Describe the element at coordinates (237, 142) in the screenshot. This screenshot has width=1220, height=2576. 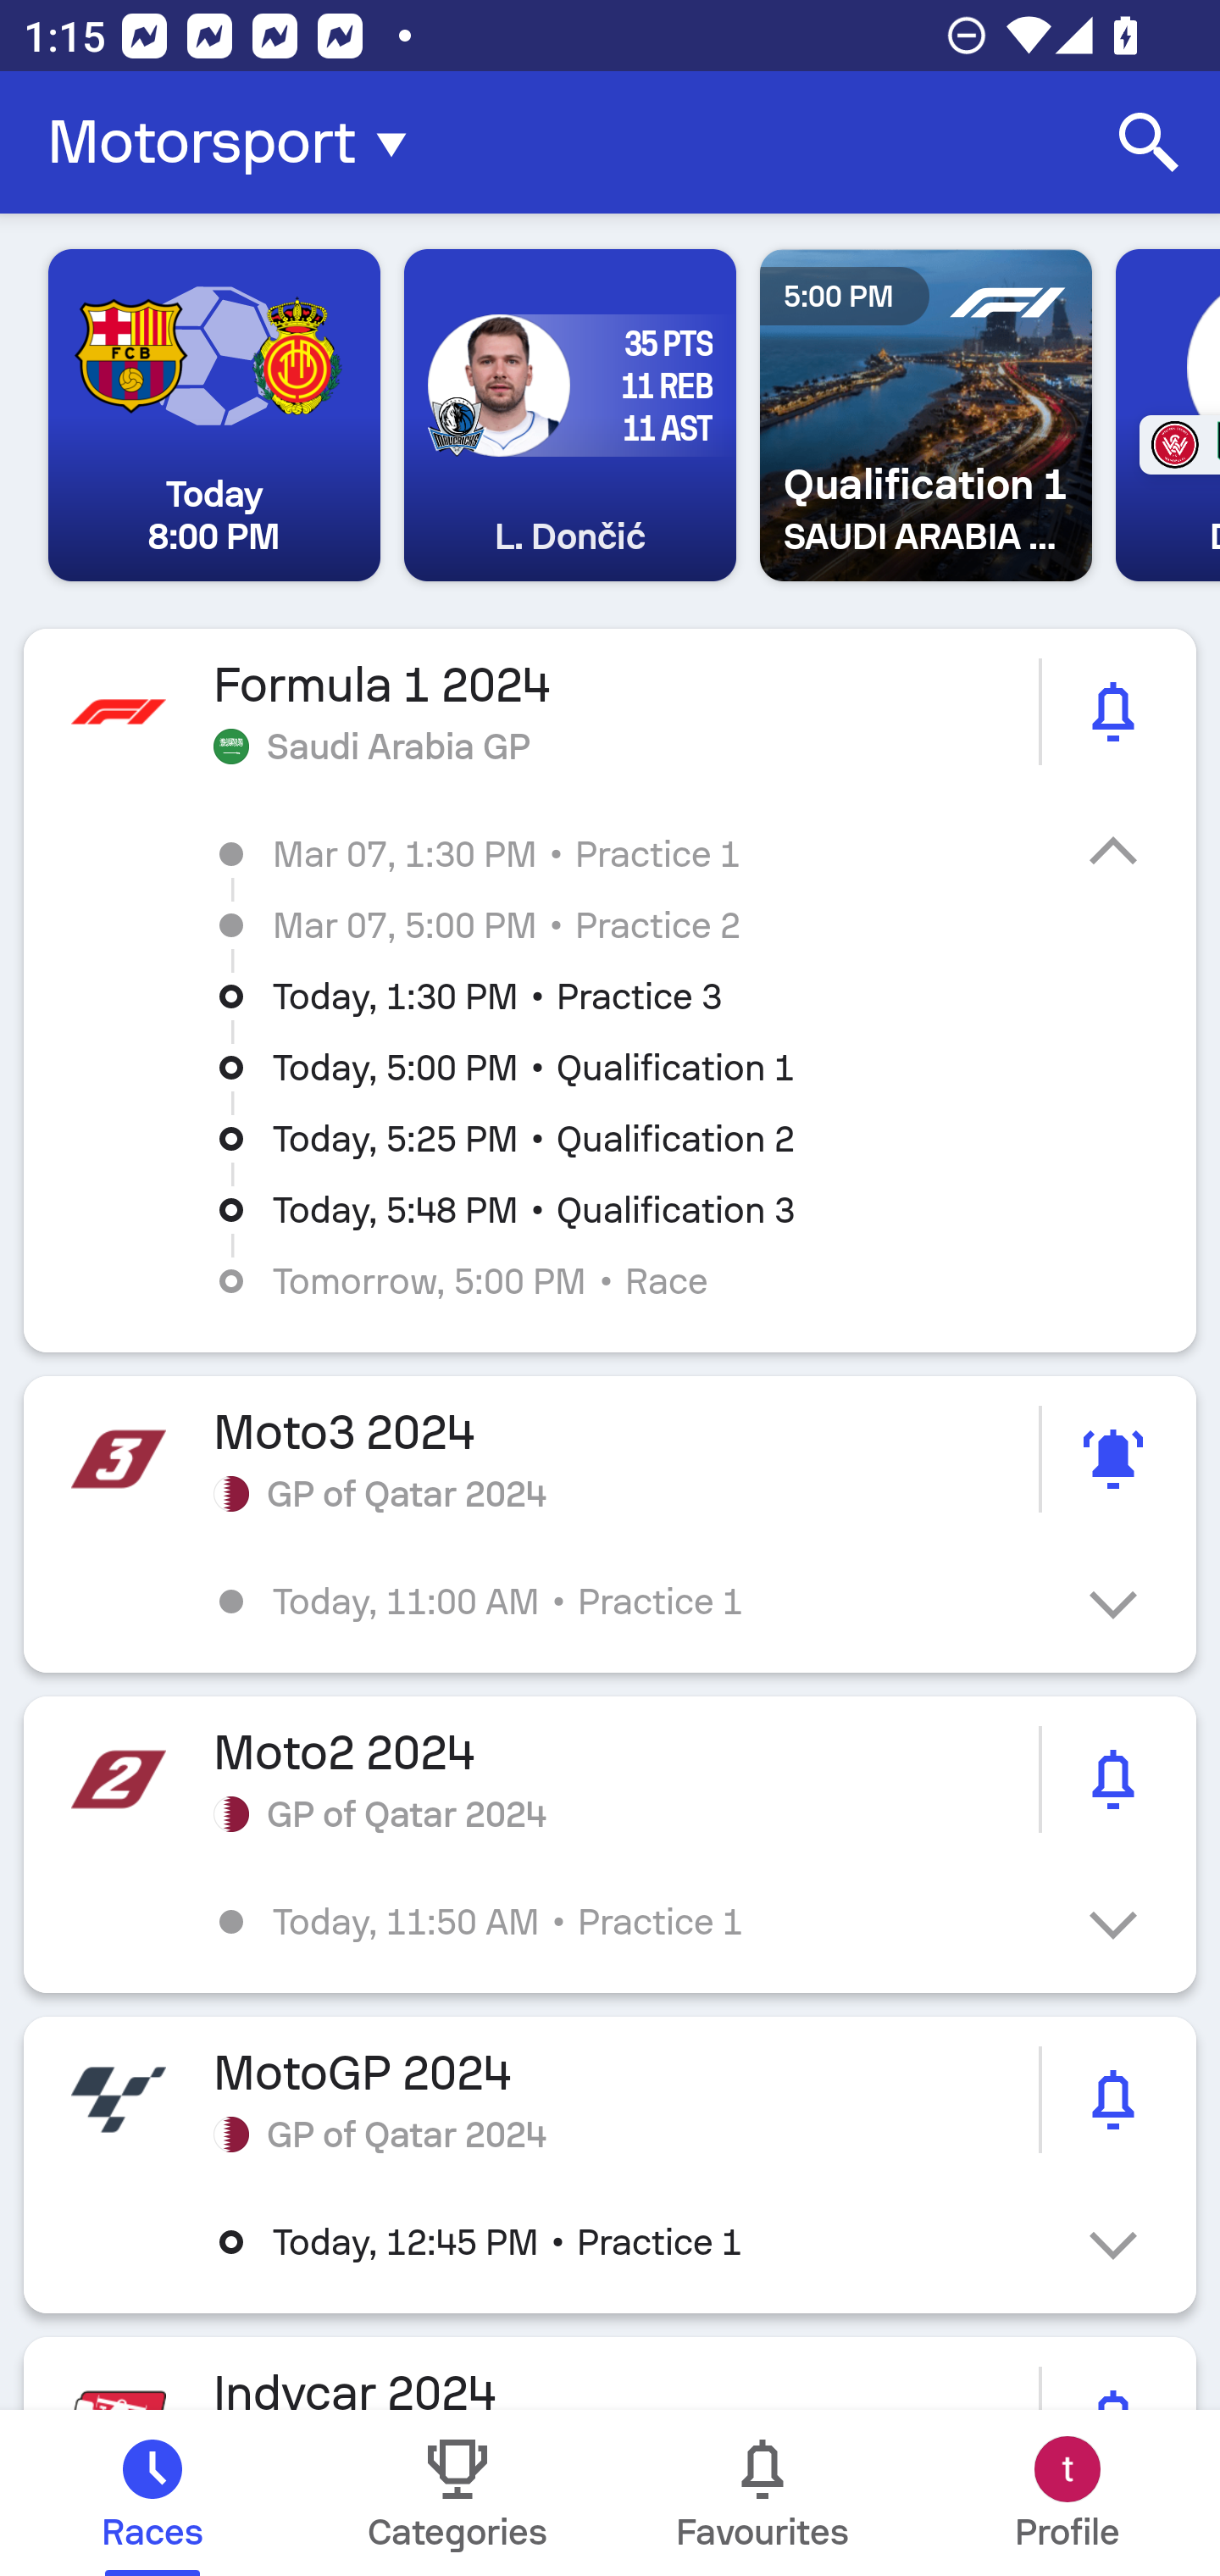
I see `Motorsport` at that location.